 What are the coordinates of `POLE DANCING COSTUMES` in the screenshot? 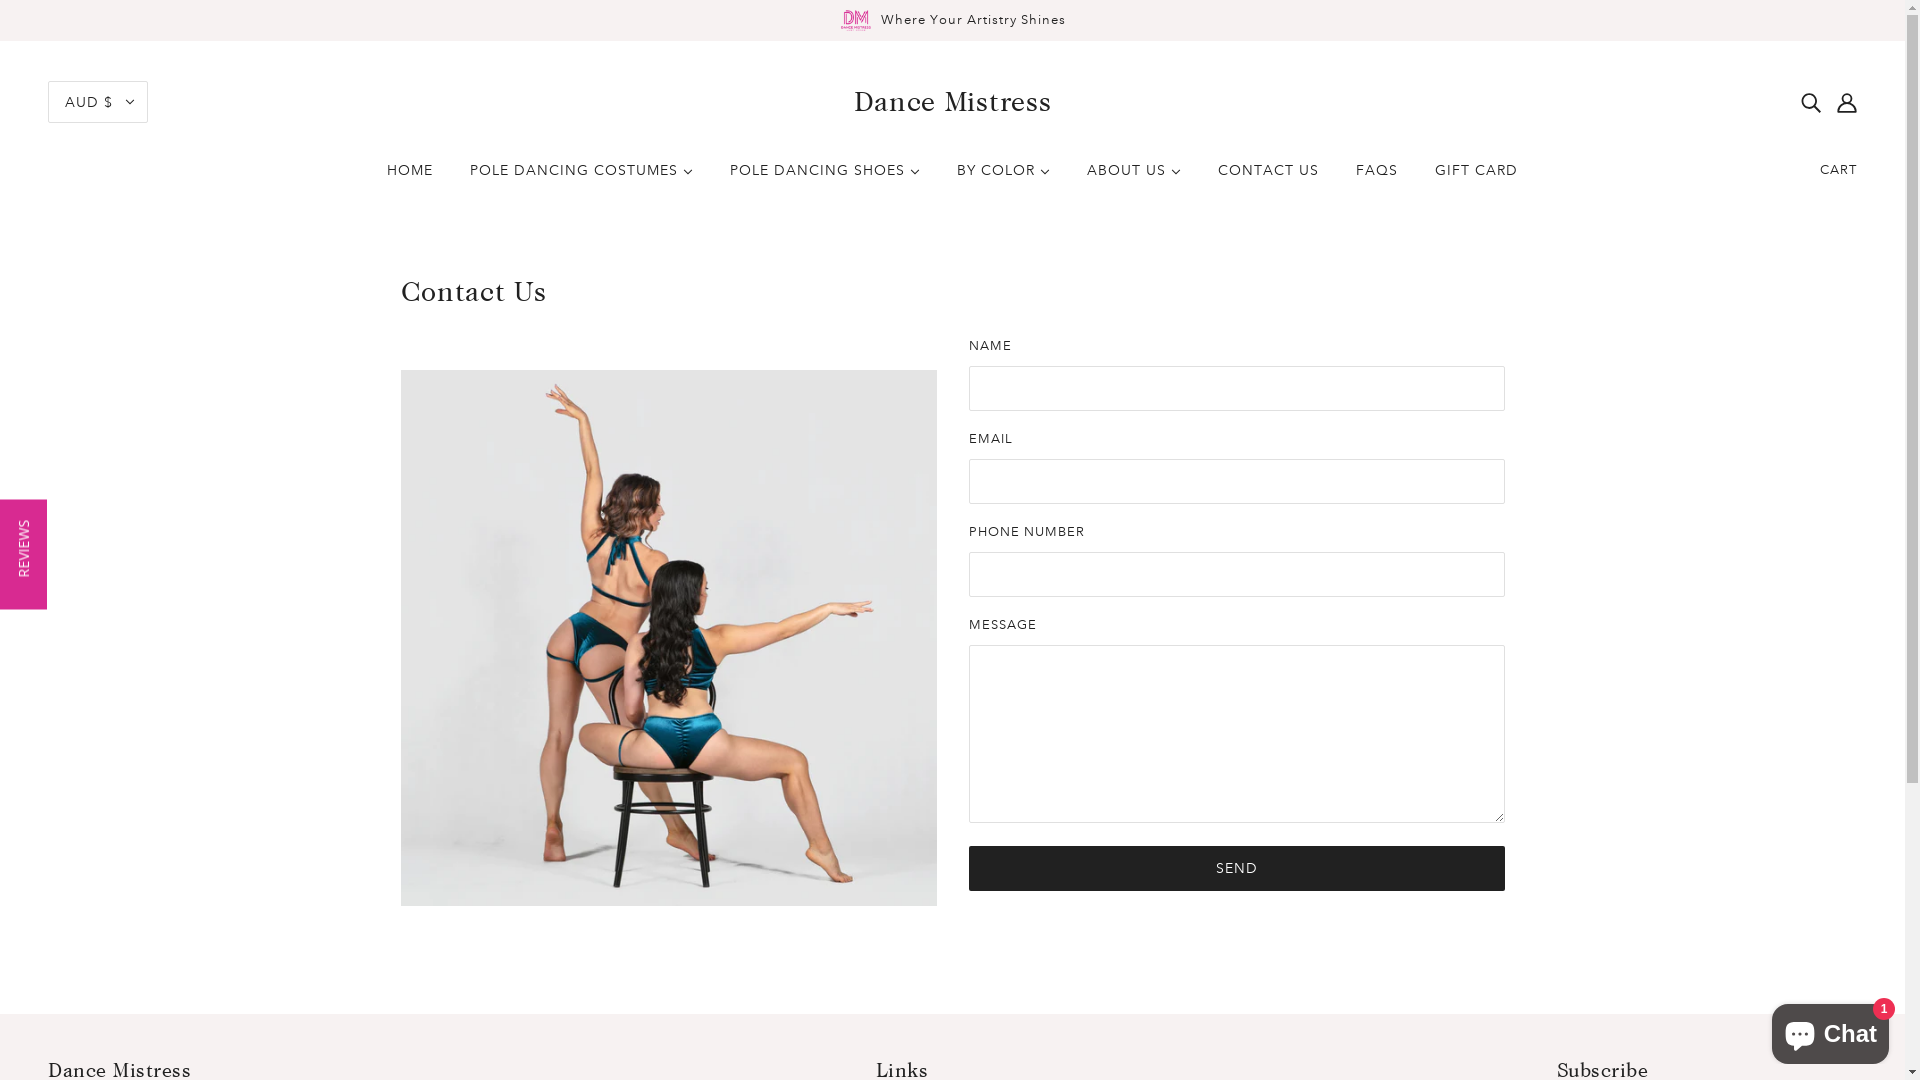 It's located at (582, 178).